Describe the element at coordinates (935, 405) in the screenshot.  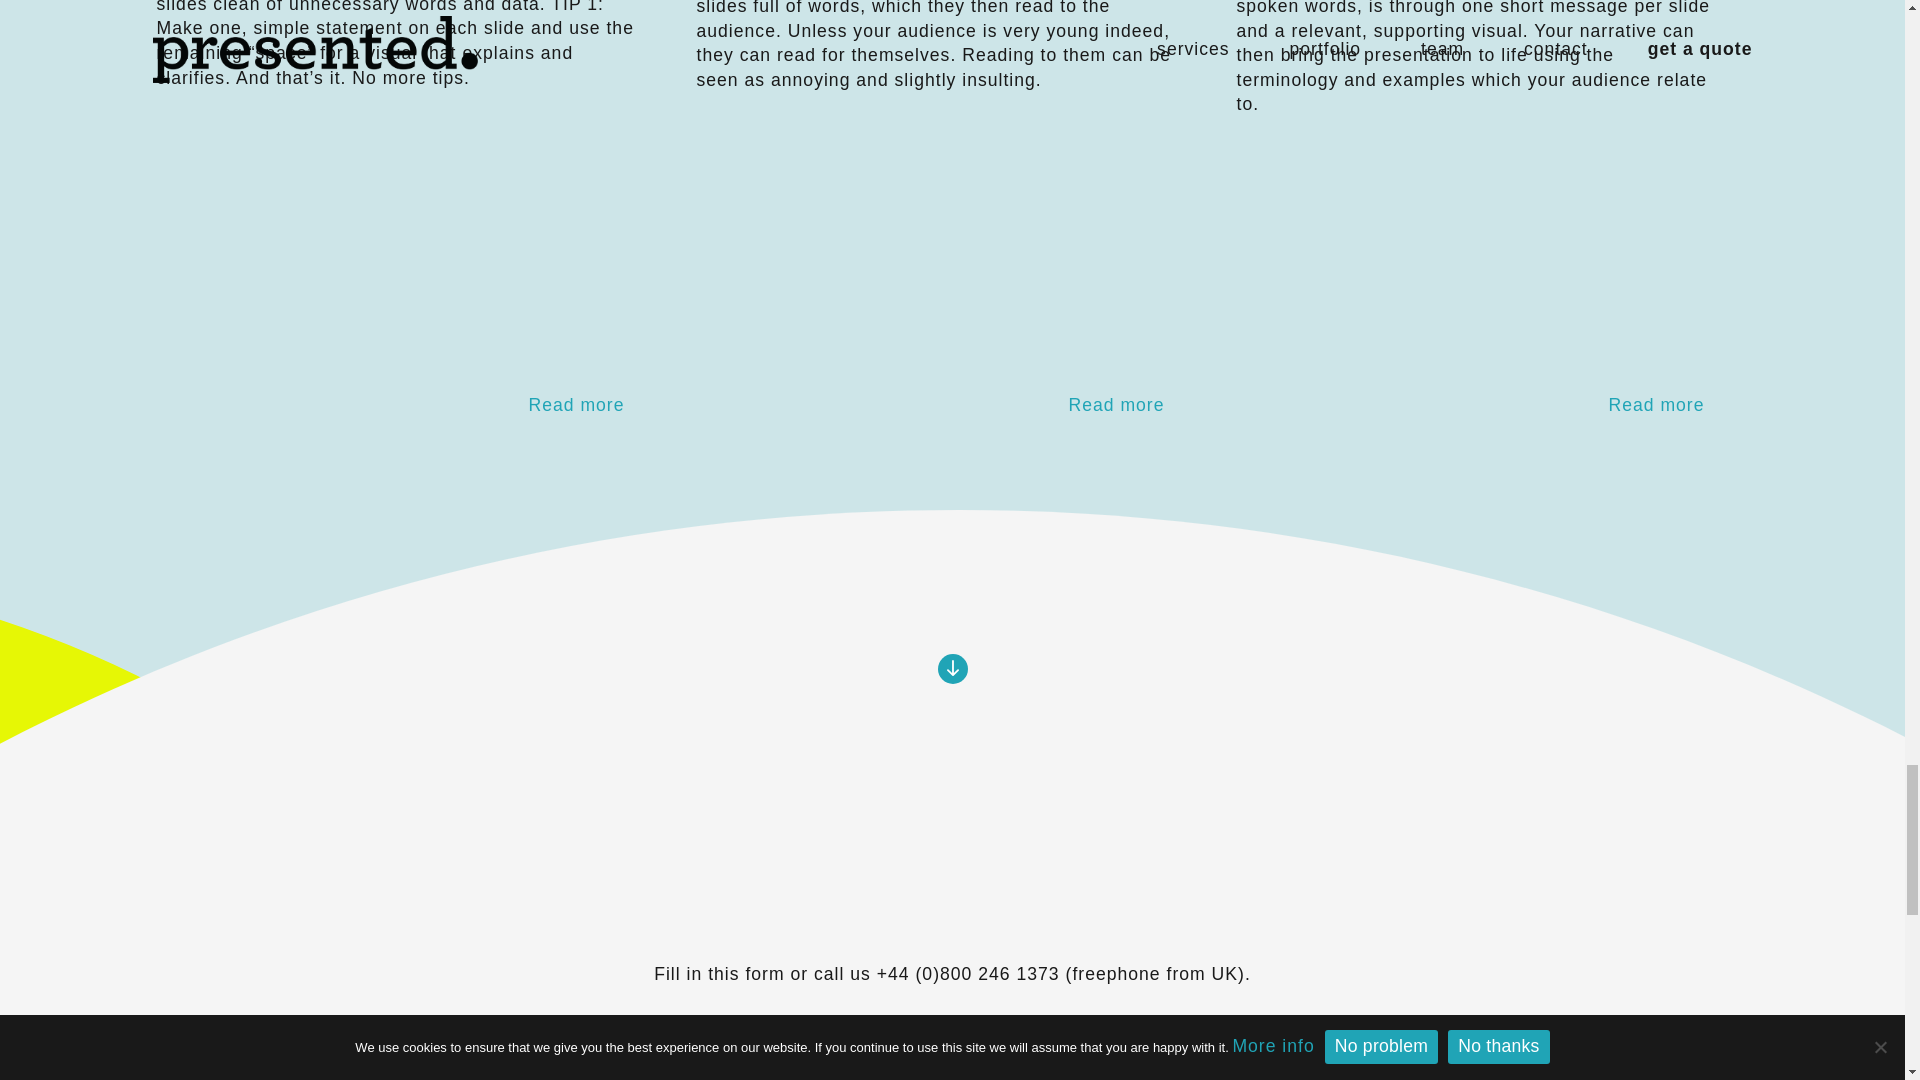
I see `Read more` at that location.